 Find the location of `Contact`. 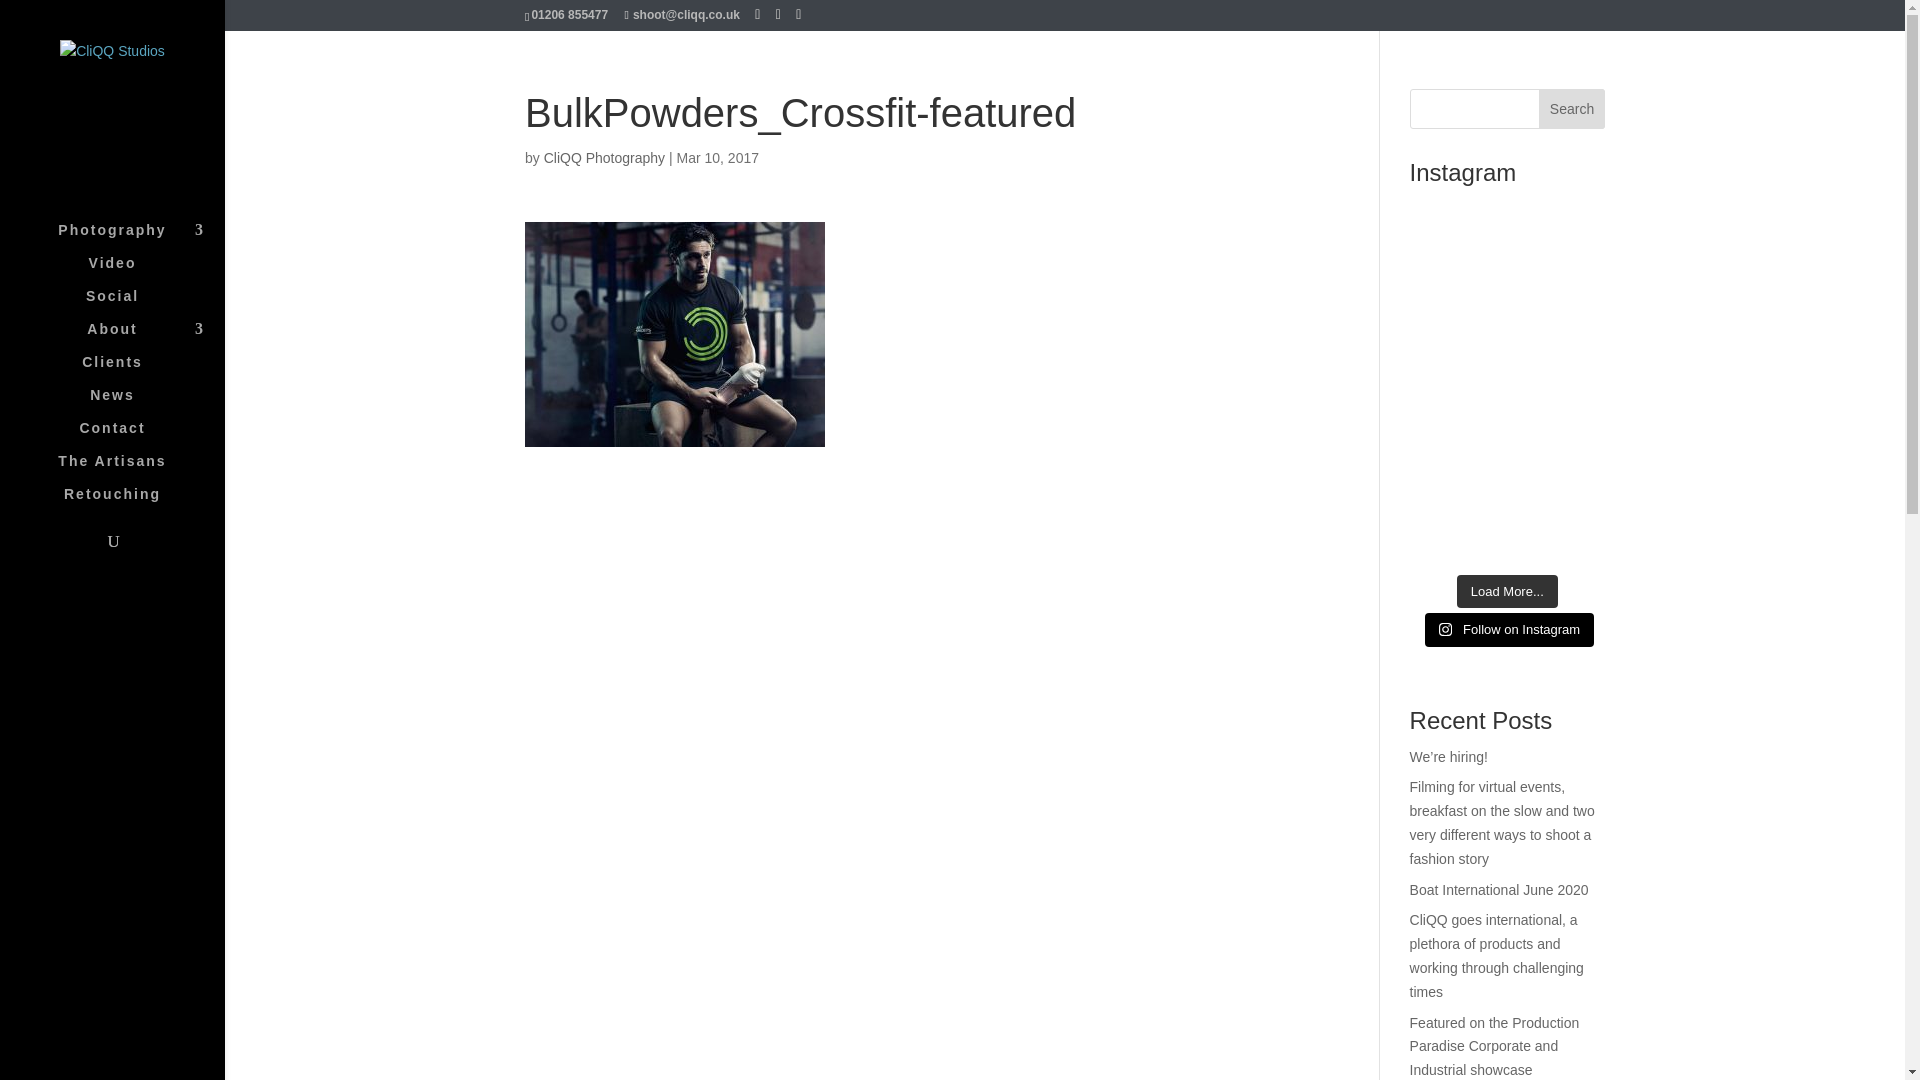

Contact is located at coordinates (132, 437).